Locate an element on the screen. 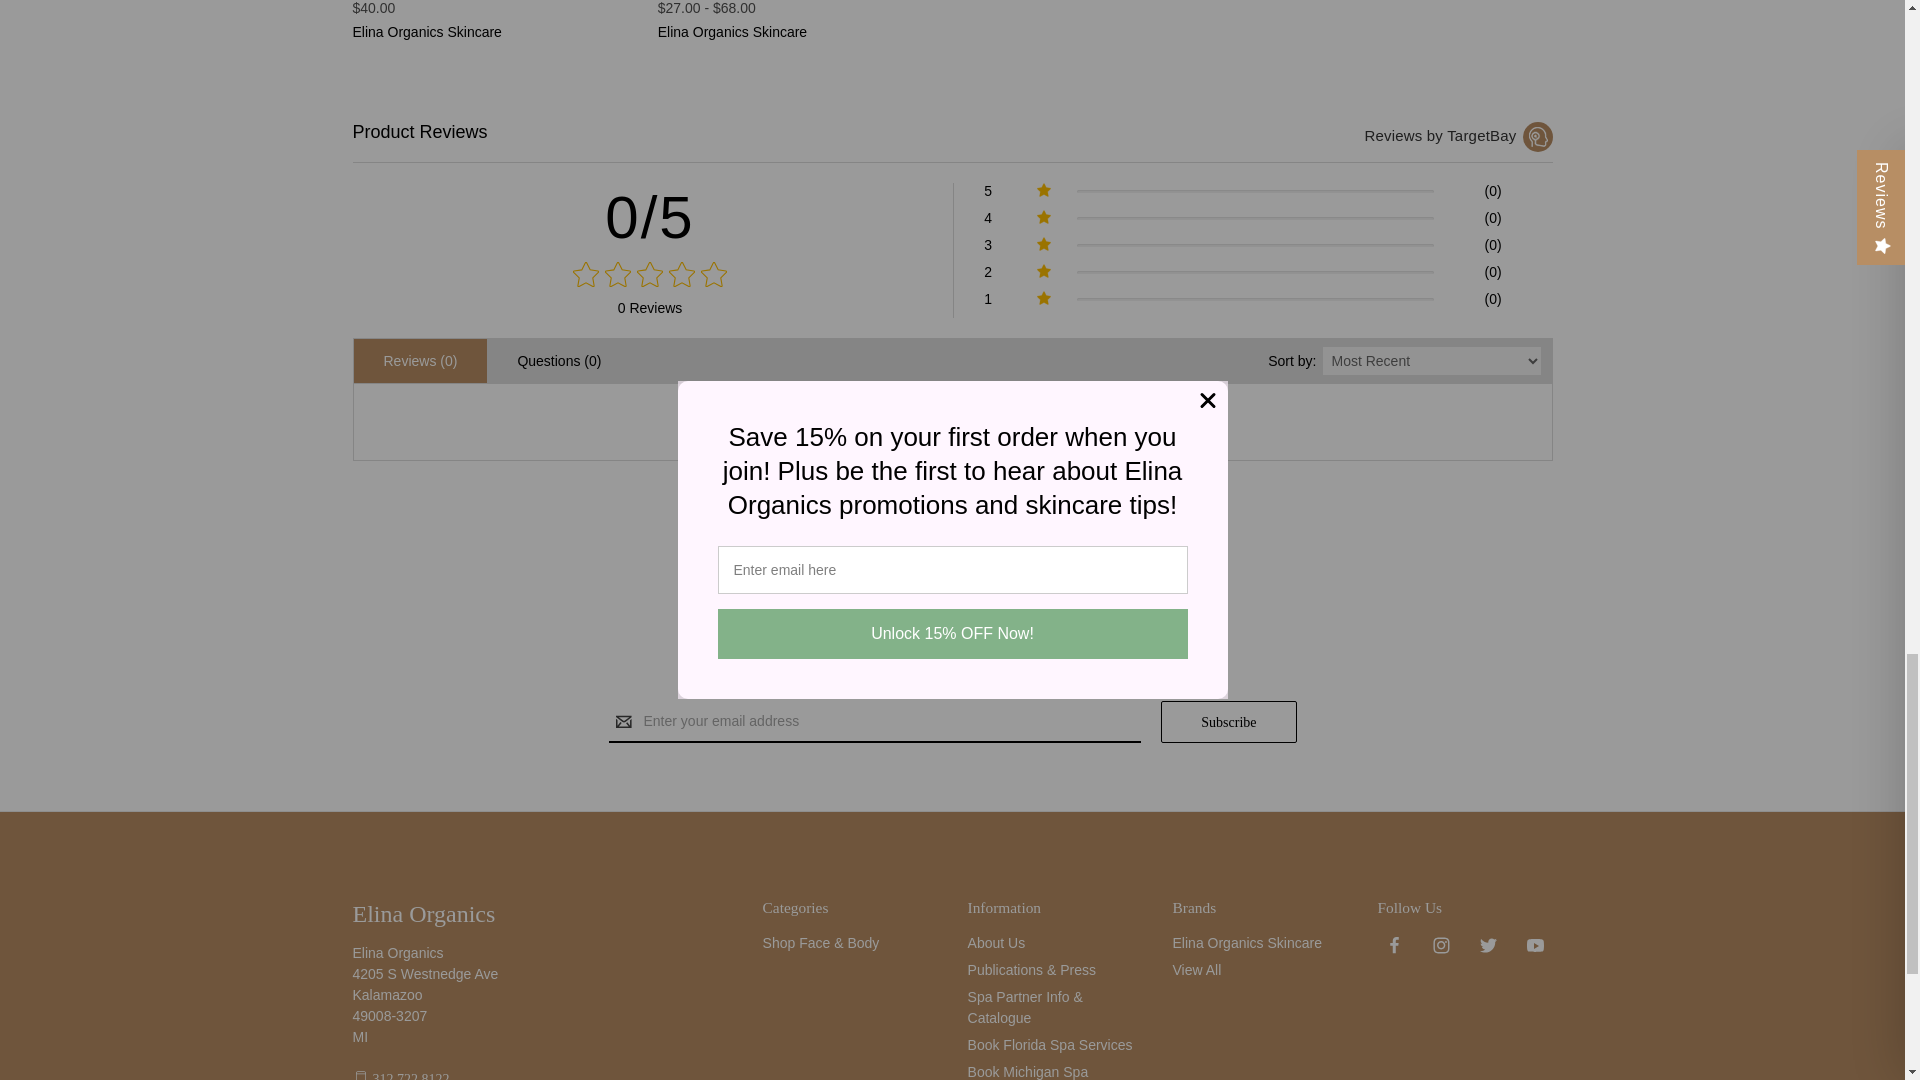  Be the first to write a review is located at coordinates (952, 432).